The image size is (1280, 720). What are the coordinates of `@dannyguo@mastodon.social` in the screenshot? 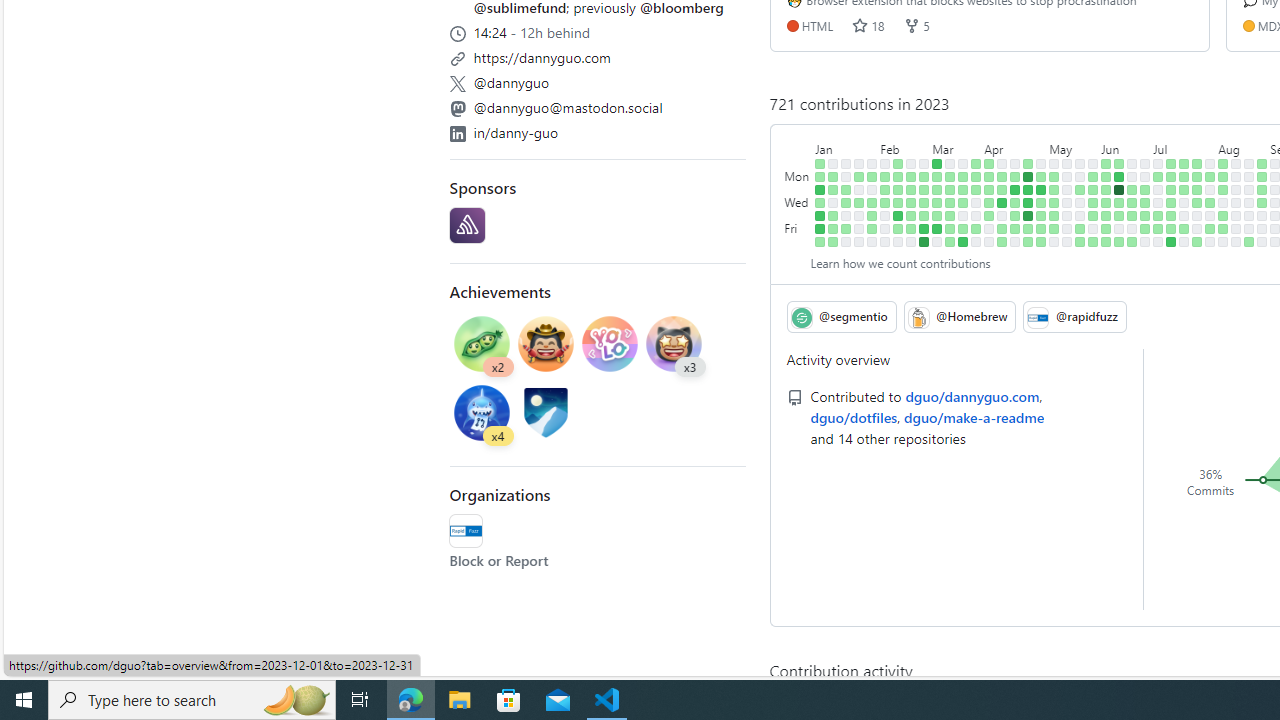 It's located at (598, 105).